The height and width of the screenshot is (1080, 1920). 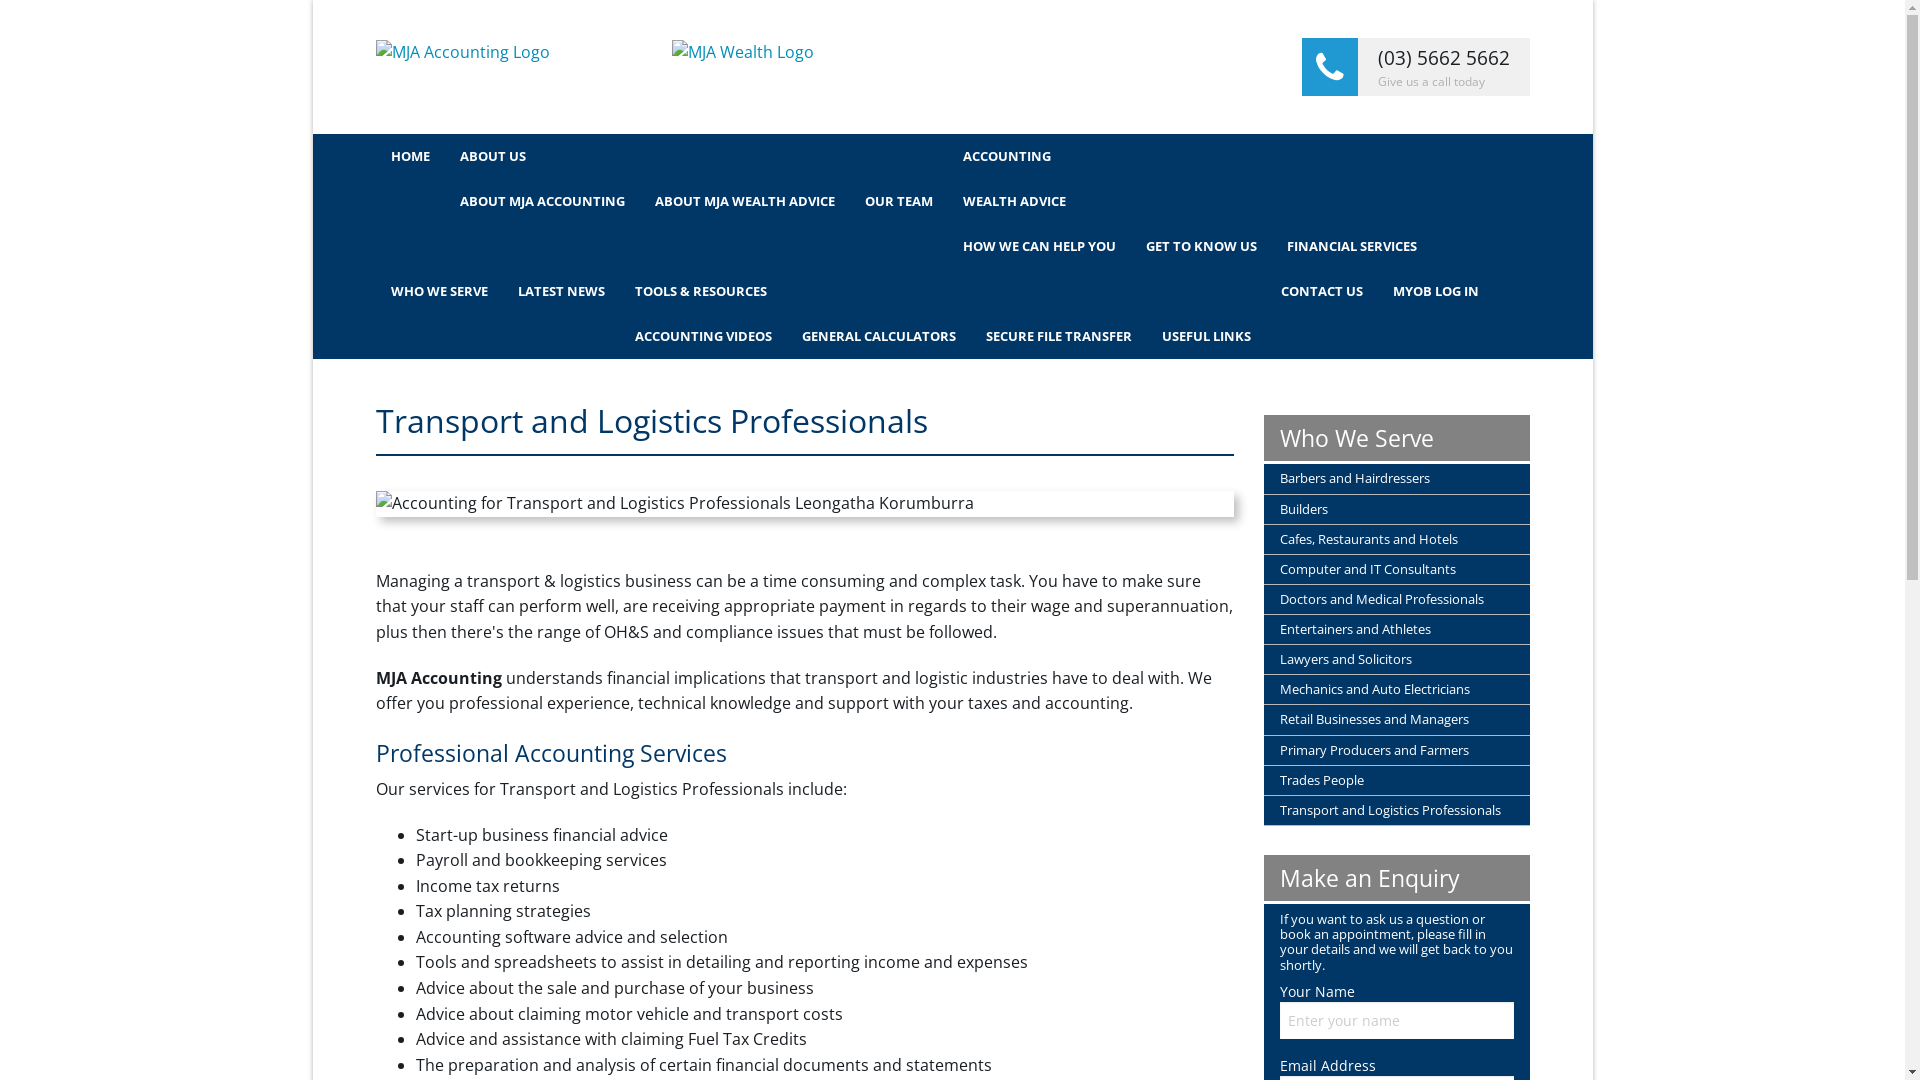 What do you see at coordinates (1397, 478) in the screenshot?
I see `Barbers and Hairdressers` at bounding box center [1397, 478].